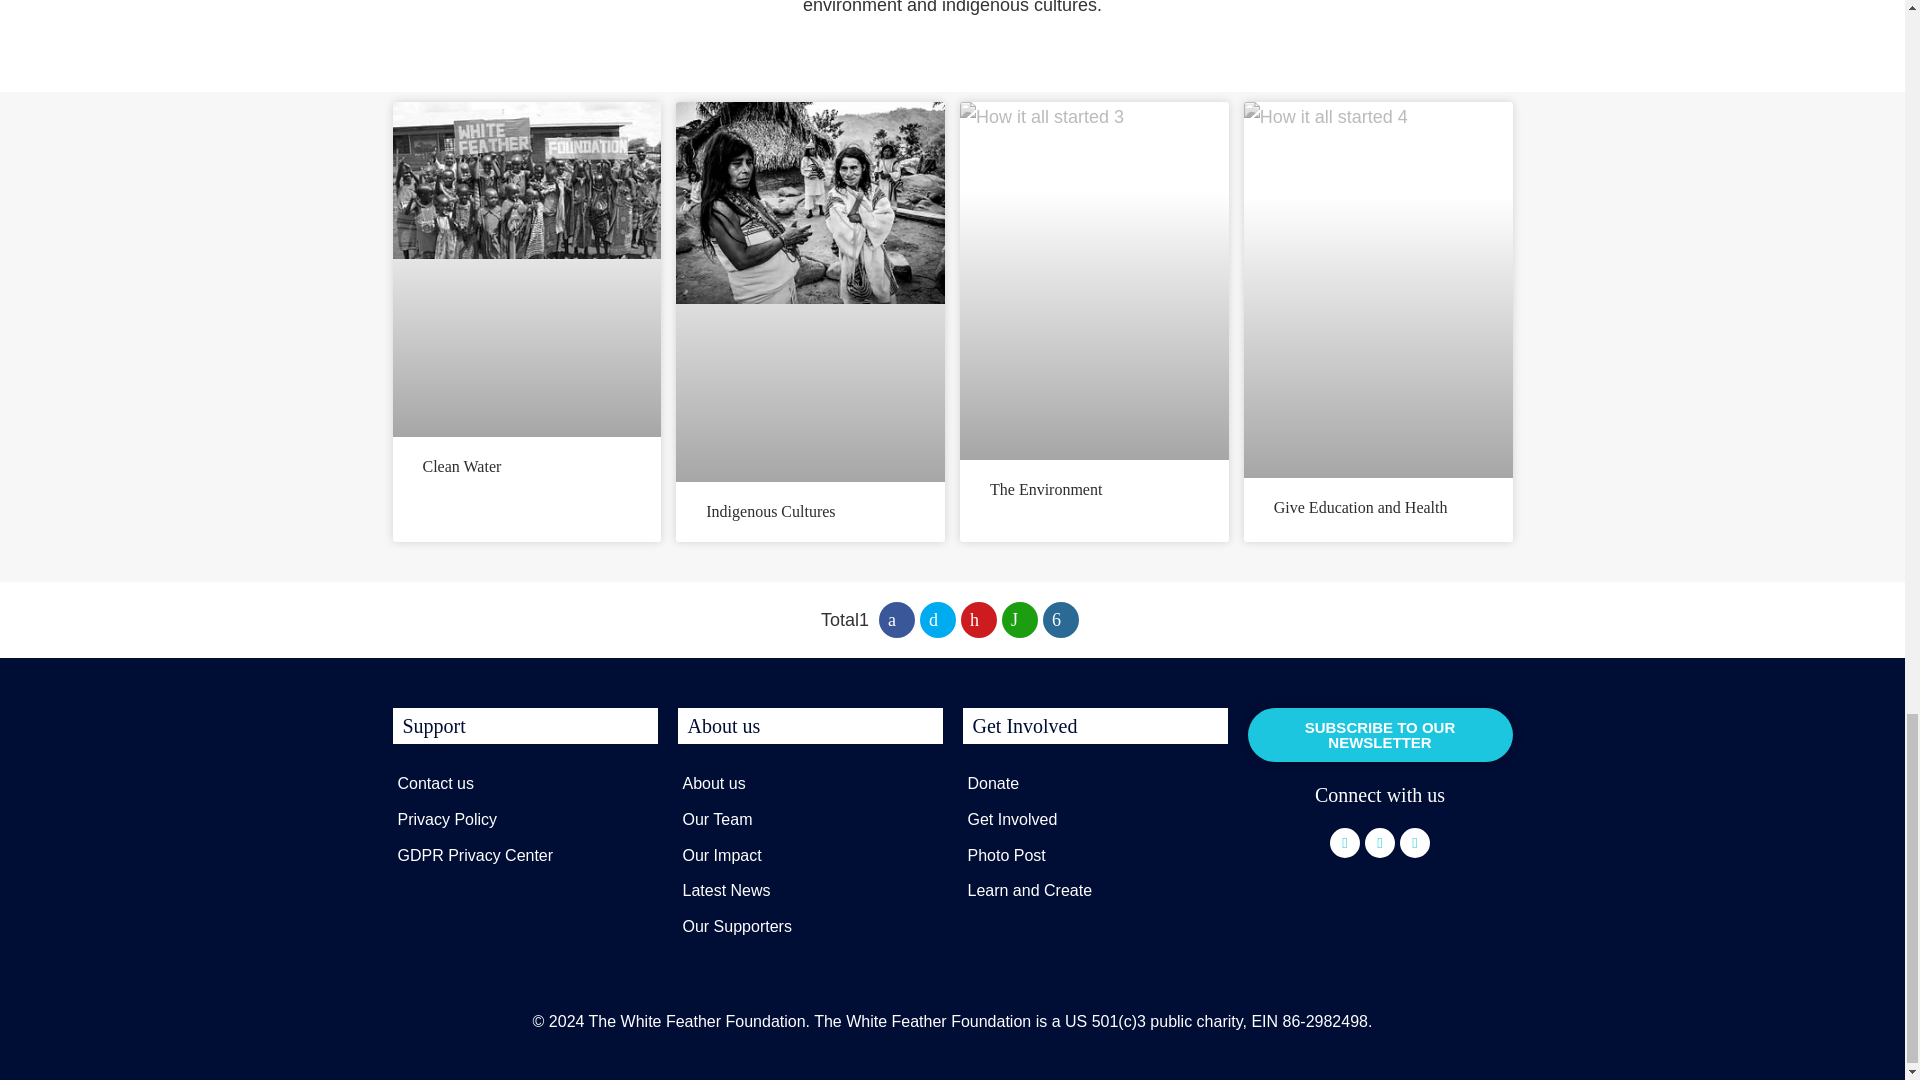 The image size is (1920, 1080). What do you see at coordinates (1020, 620) in the screenshot?
I see `Share on WhatsApp` at bounding box center [1020, 620].